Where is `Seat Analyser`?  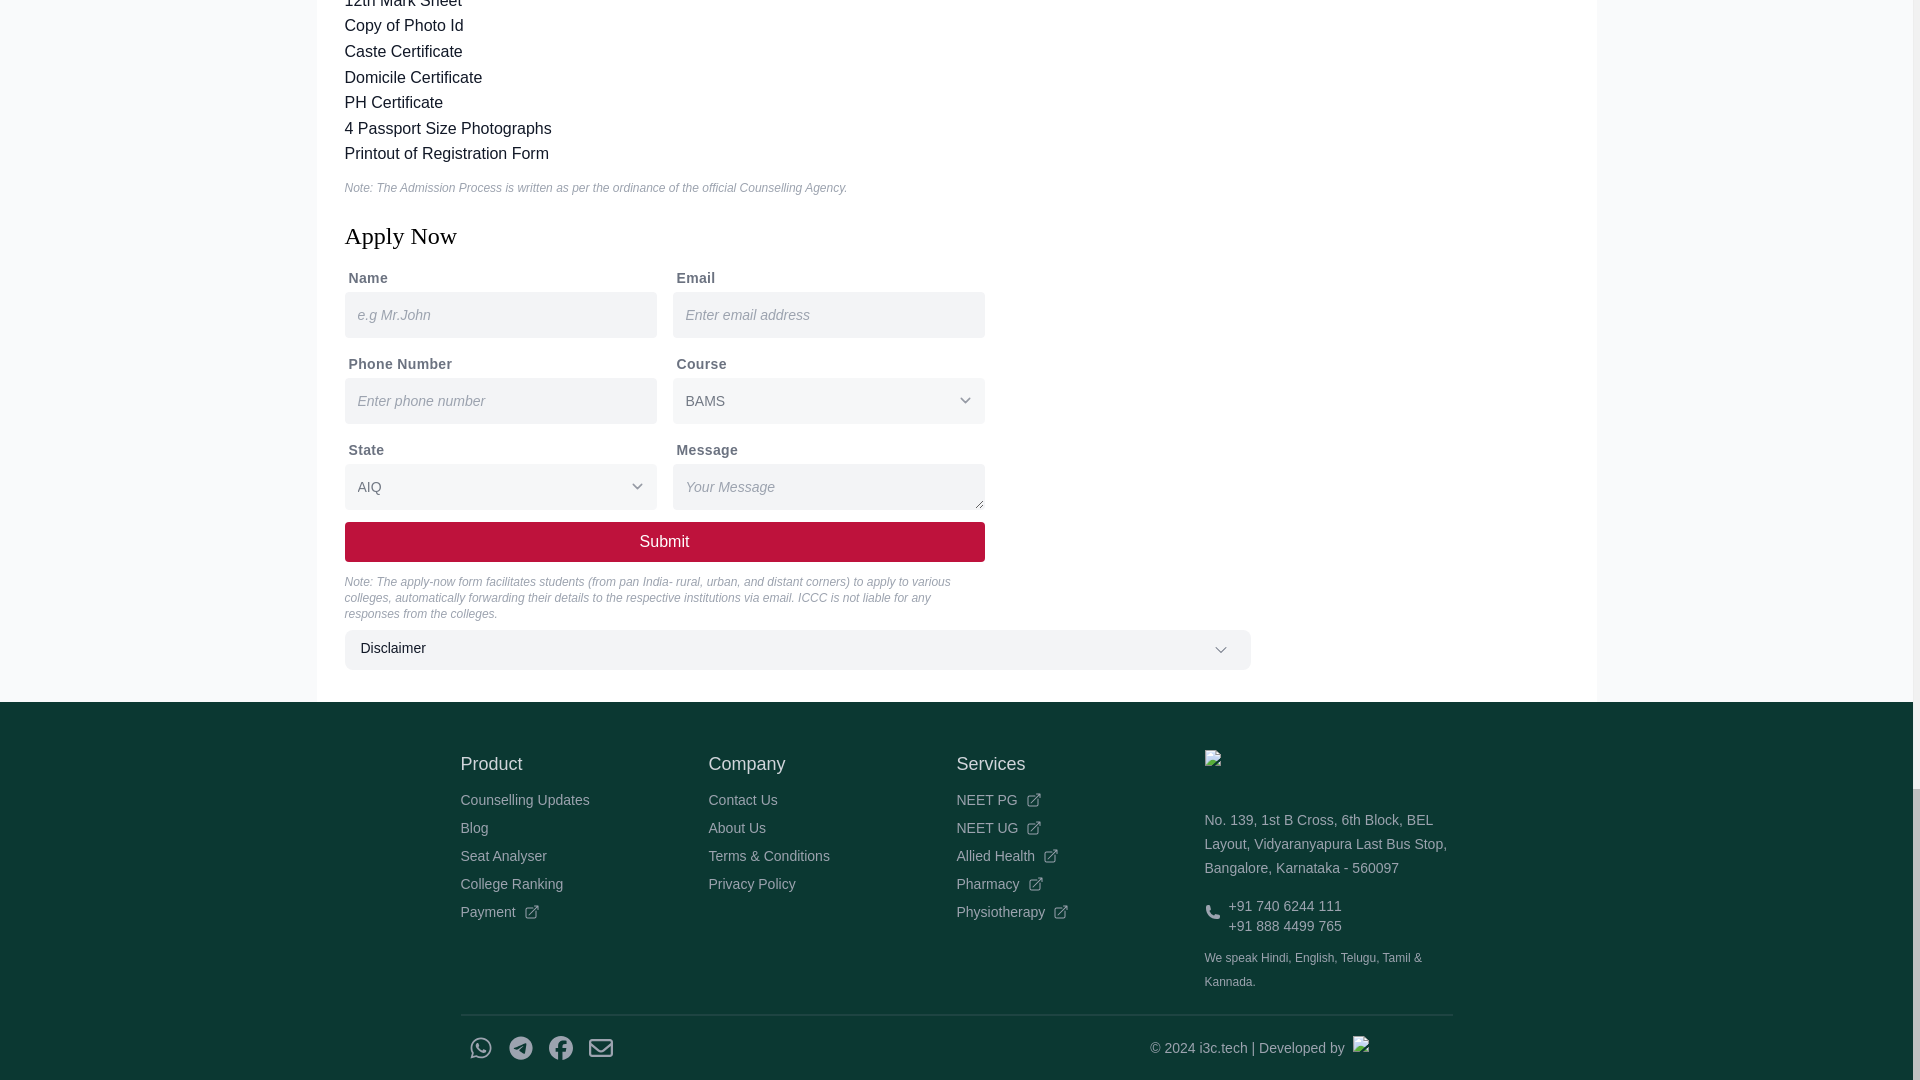 Seat Analyser is located at coordinates (584, 856).